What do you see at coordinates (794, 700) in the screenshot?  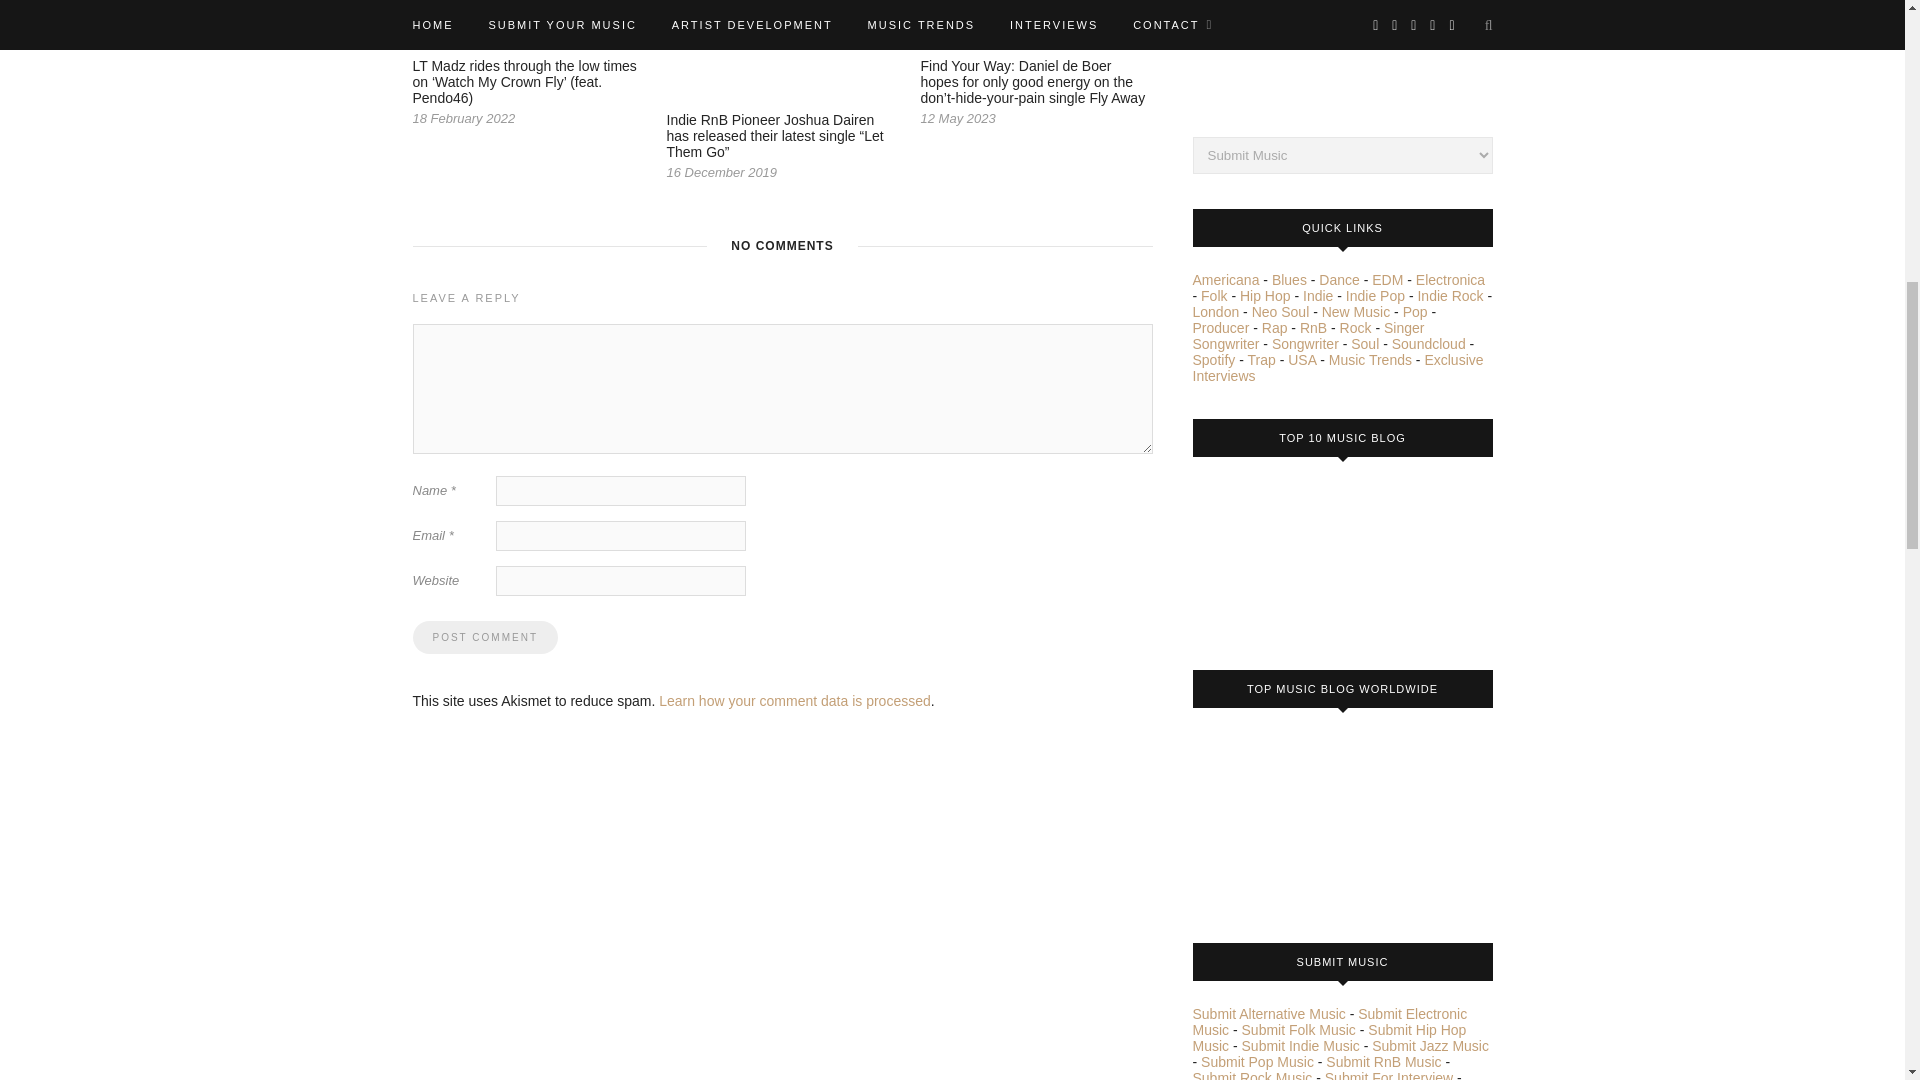 I see `Learn how your comment data is processed` at bounding box center [794, 700].